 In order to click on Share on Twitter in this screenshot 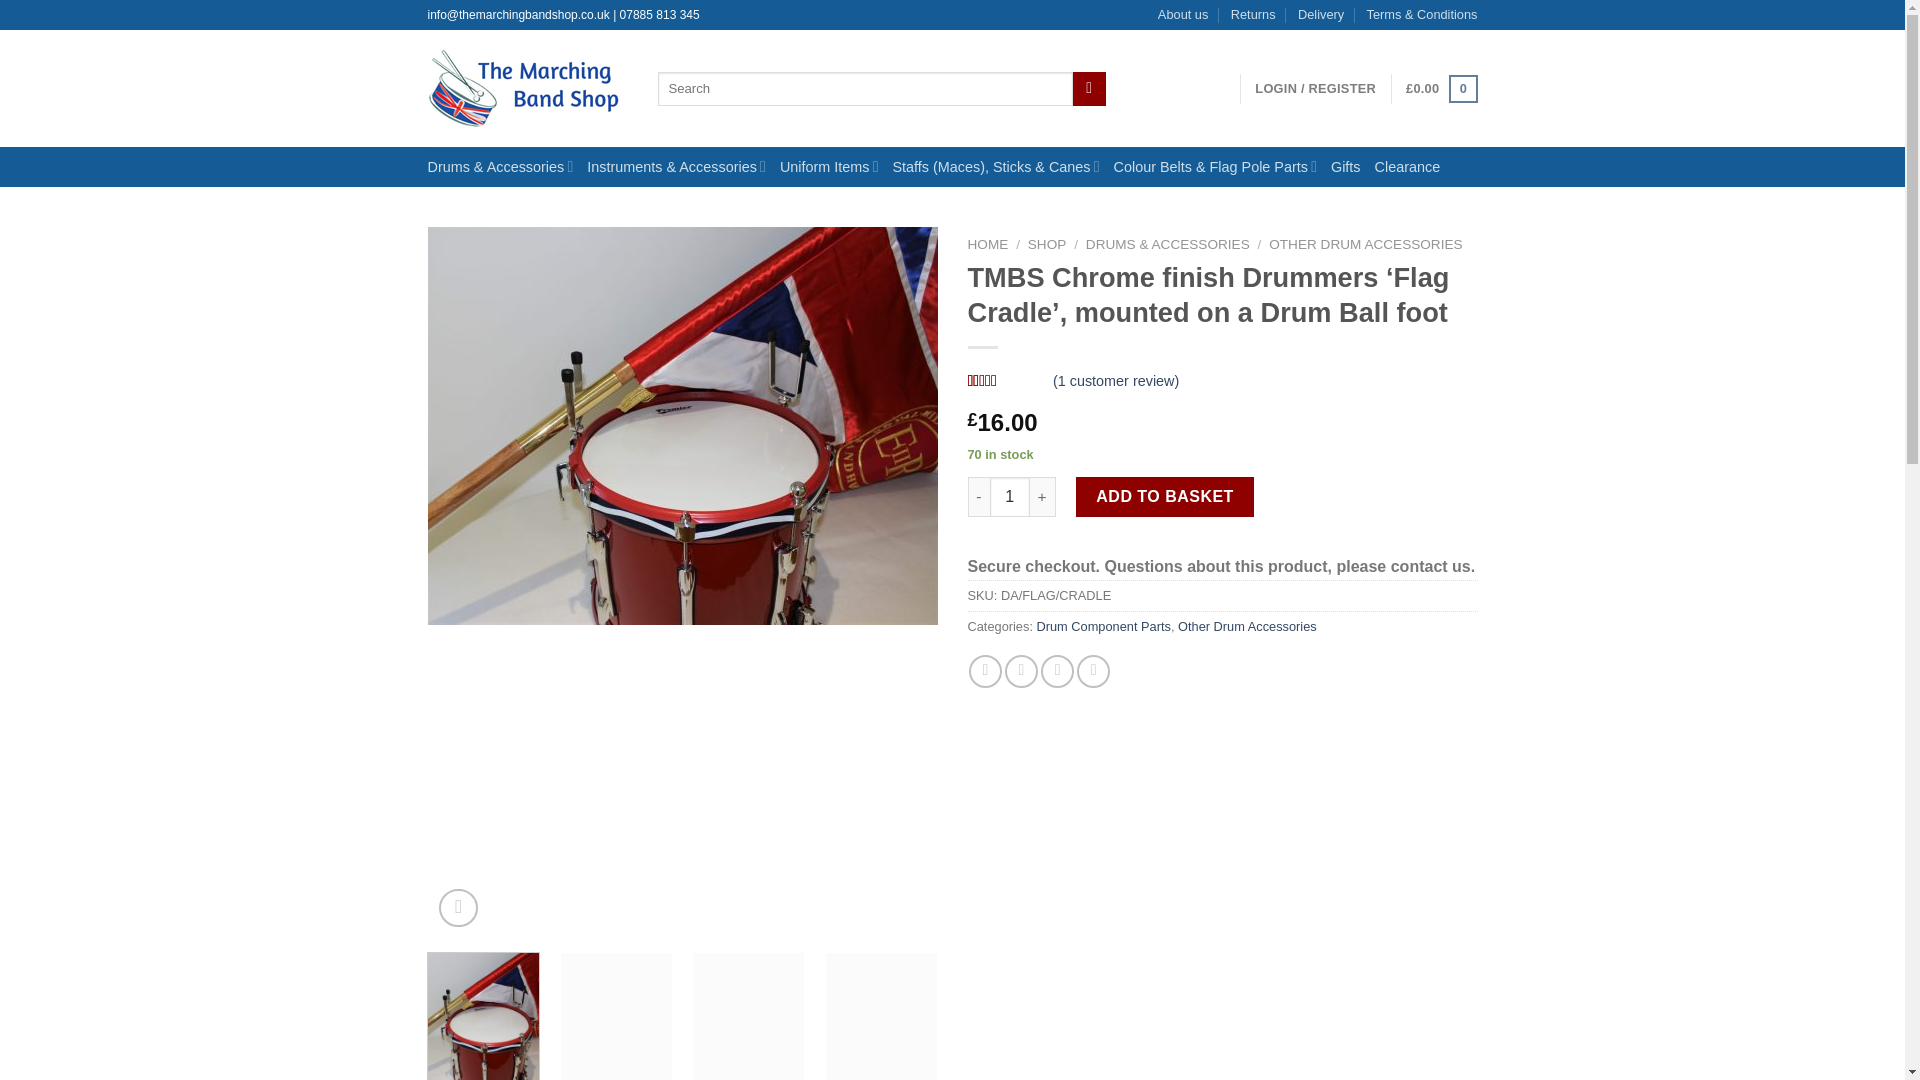, I will do `click(1021, 670)`.